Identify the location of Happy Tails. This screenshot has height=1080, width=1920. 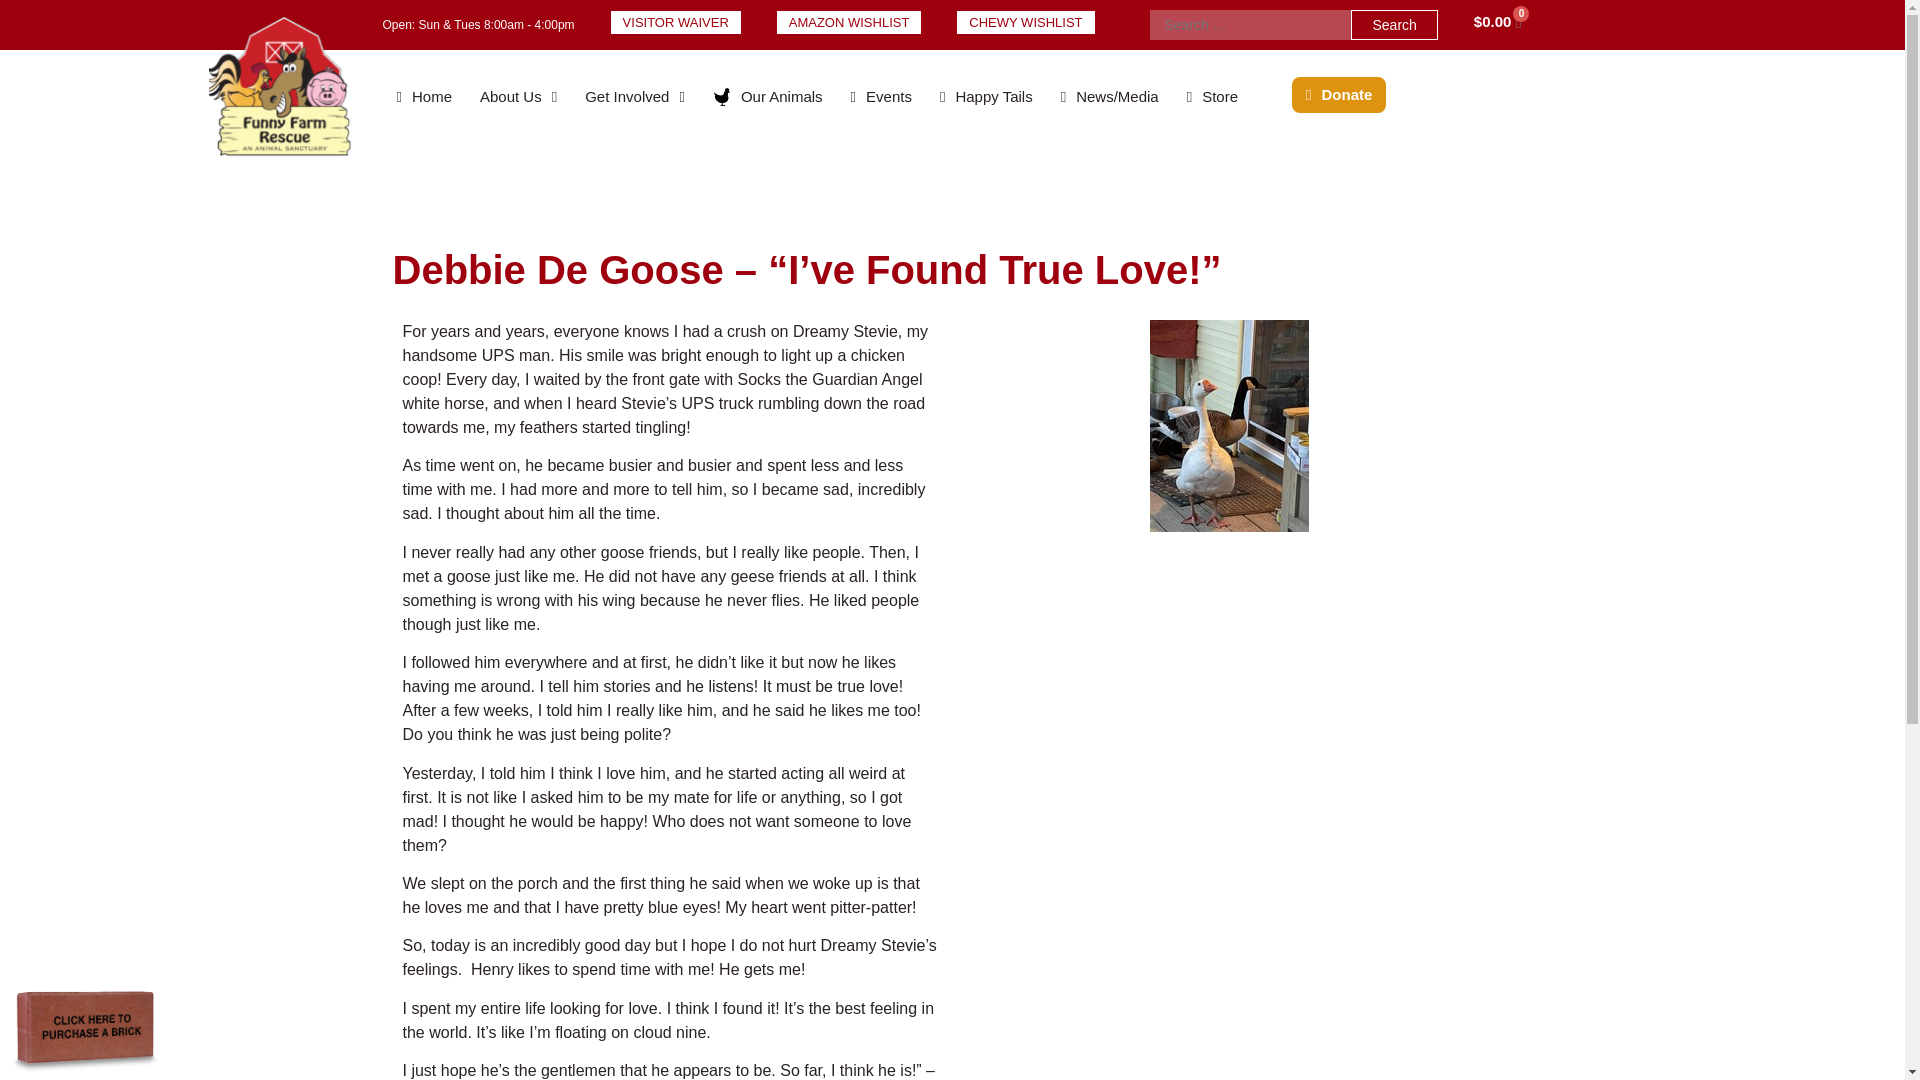
(986, 97).